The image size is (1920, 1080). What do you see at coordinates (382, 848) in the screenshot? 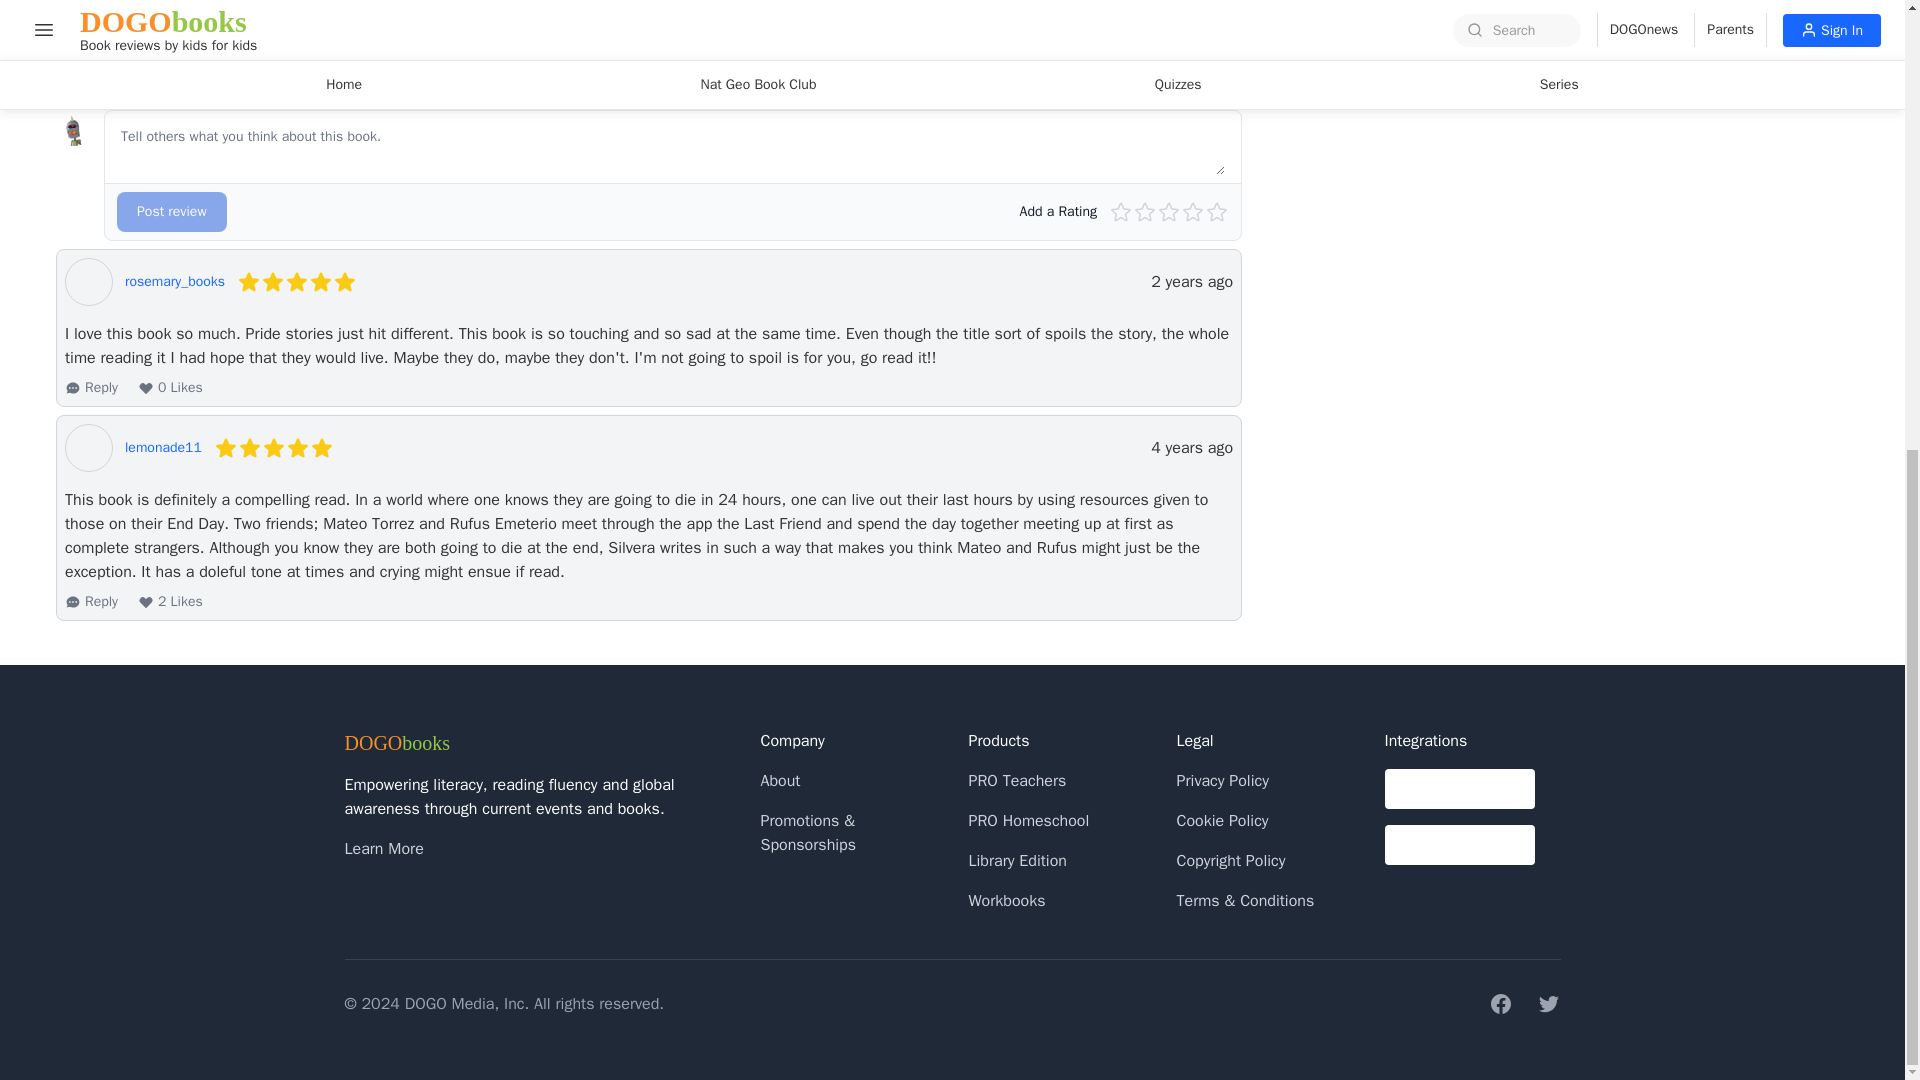
I see `Learn More` at bounding box center [382, 848].